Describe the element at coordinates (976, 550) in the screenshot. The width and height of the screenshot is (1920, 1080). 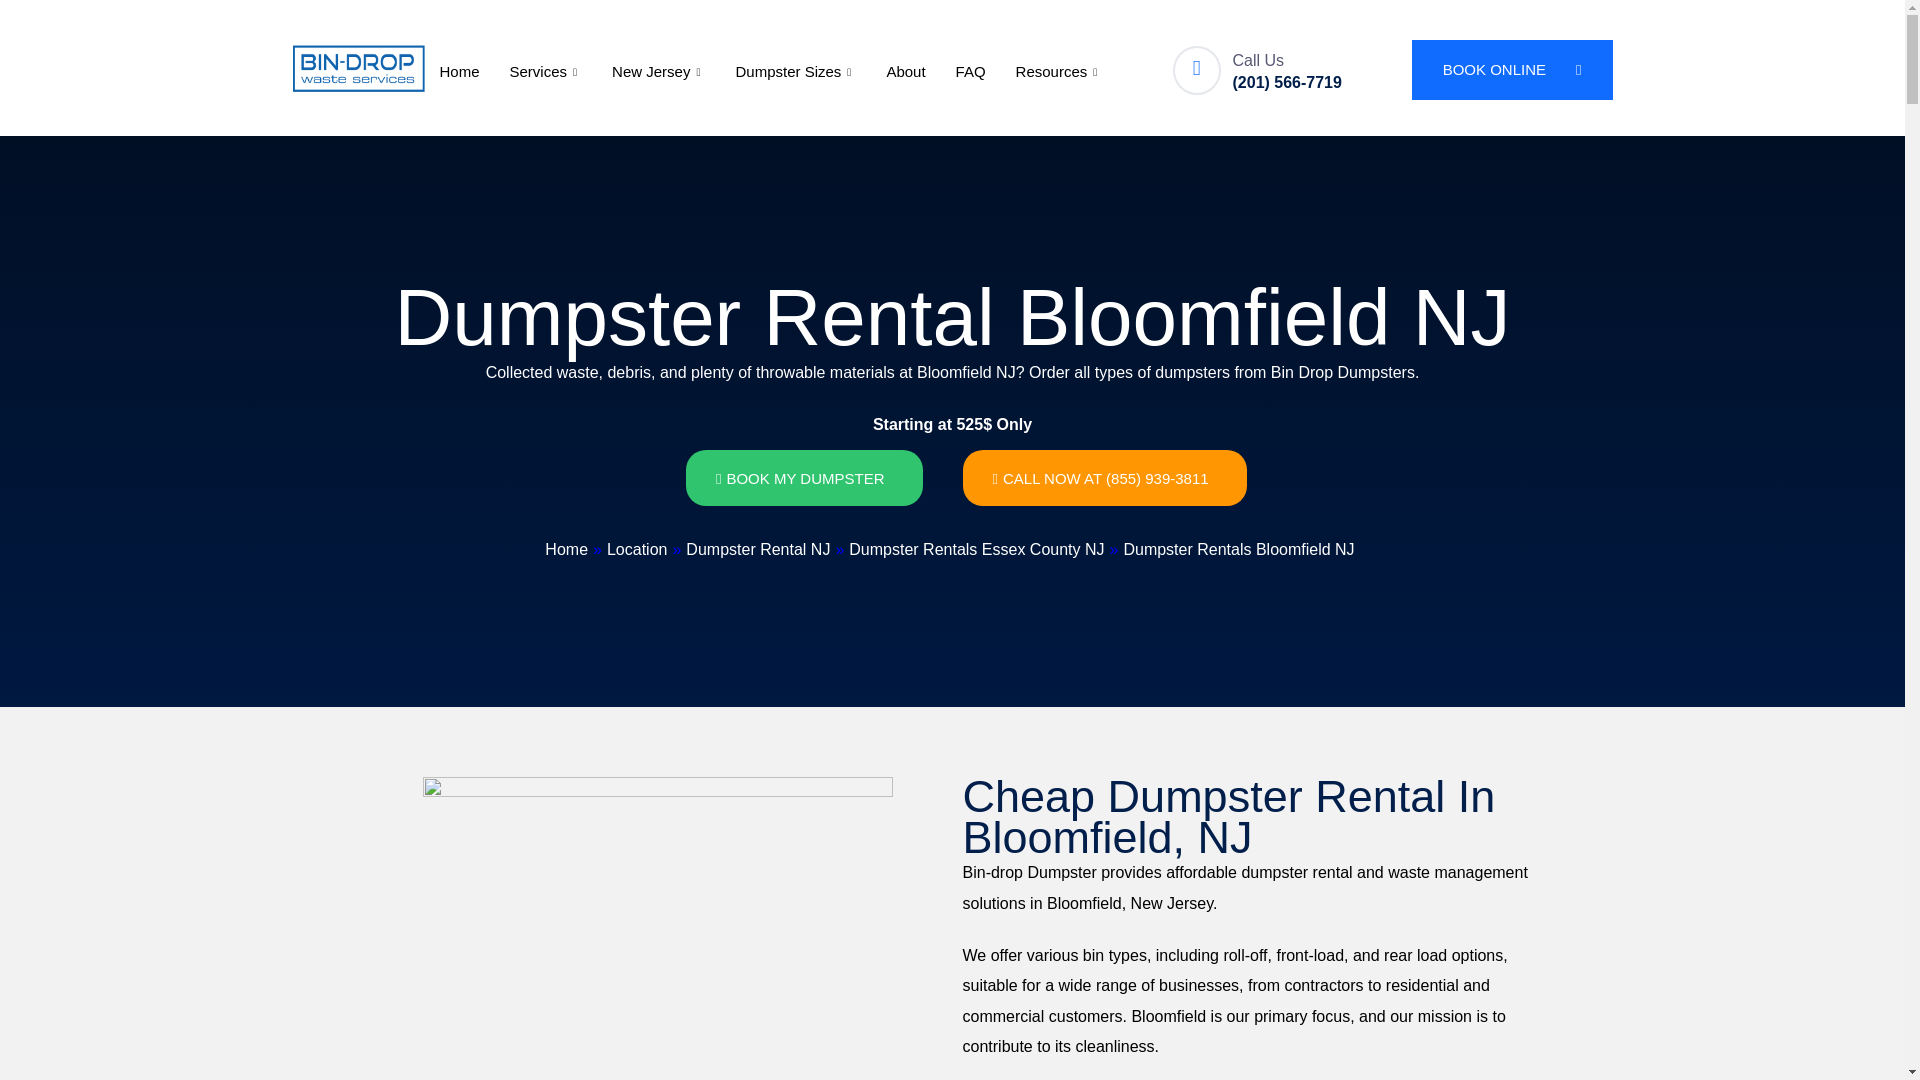
I see `Dumpster Rentals Essex County NJ` at that location.